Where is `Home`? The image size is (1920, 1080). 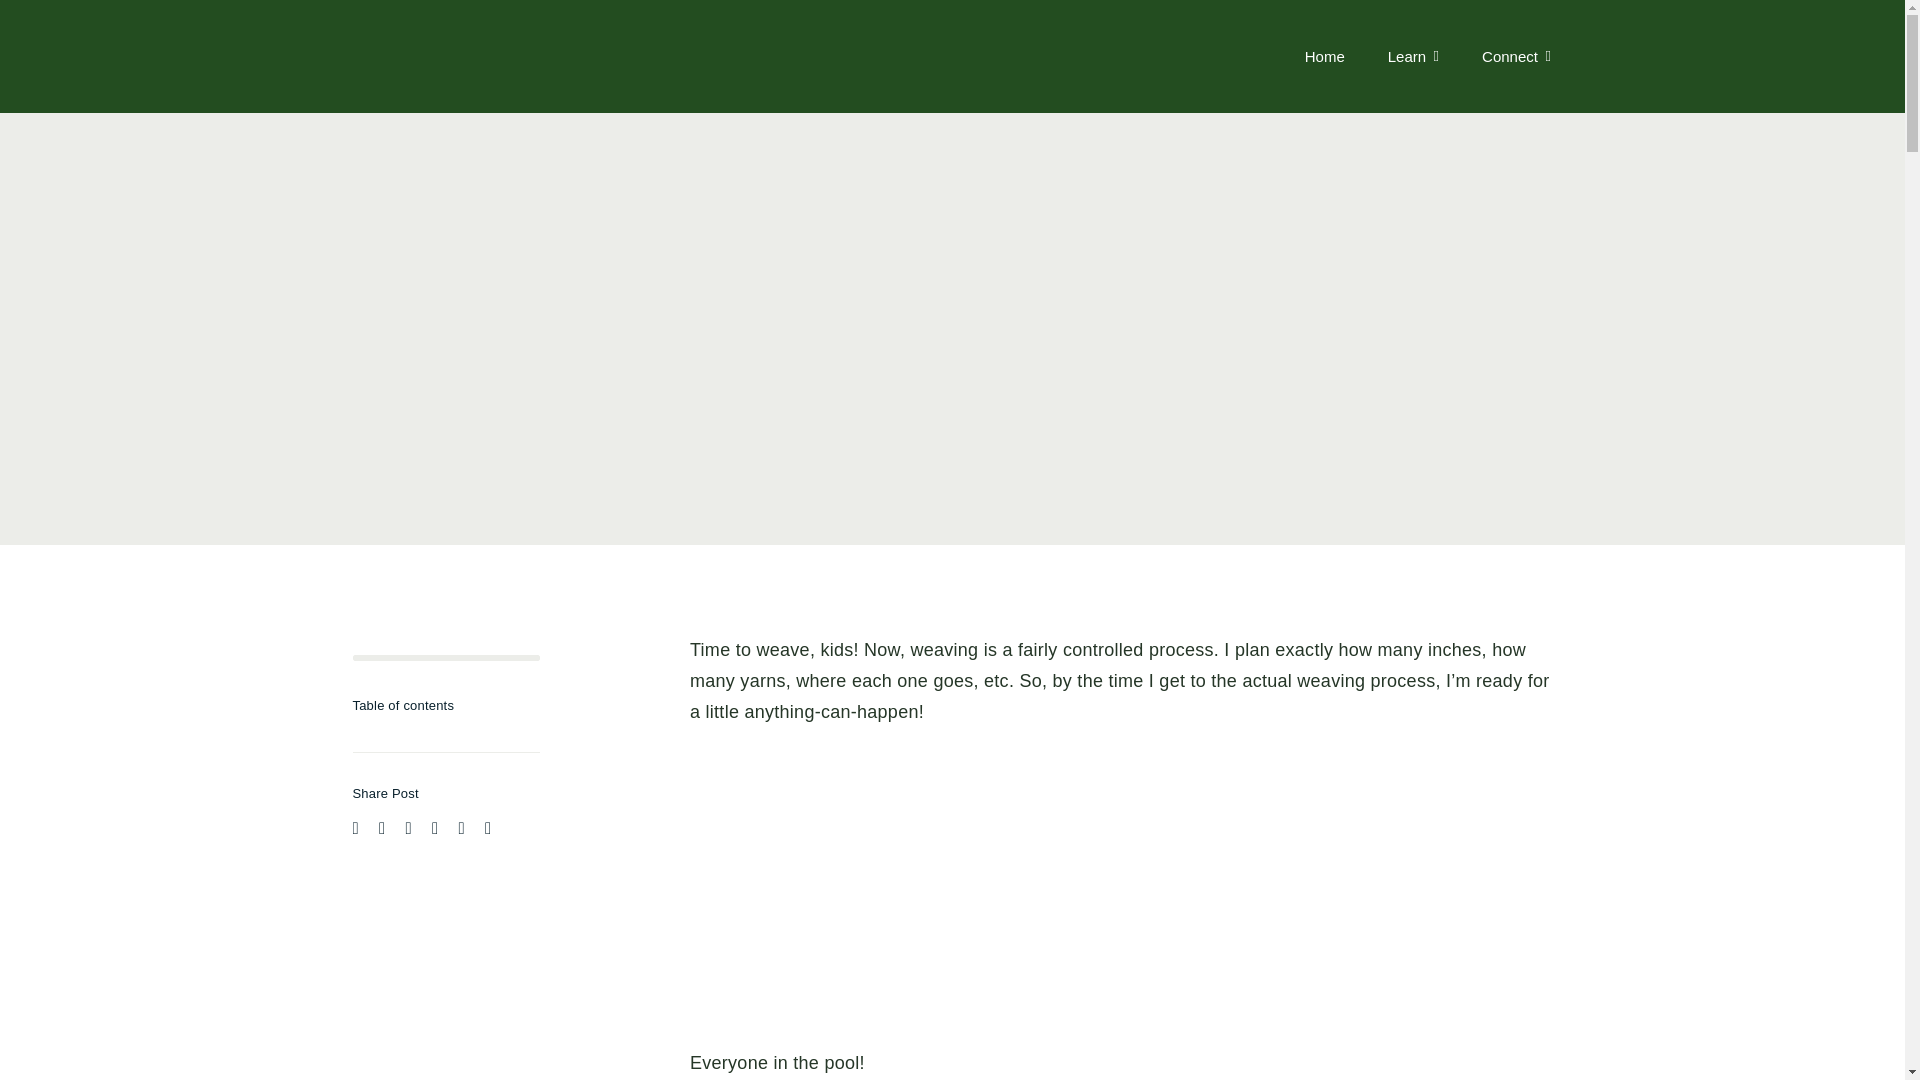
Home is located at coordinates (1325, 56).